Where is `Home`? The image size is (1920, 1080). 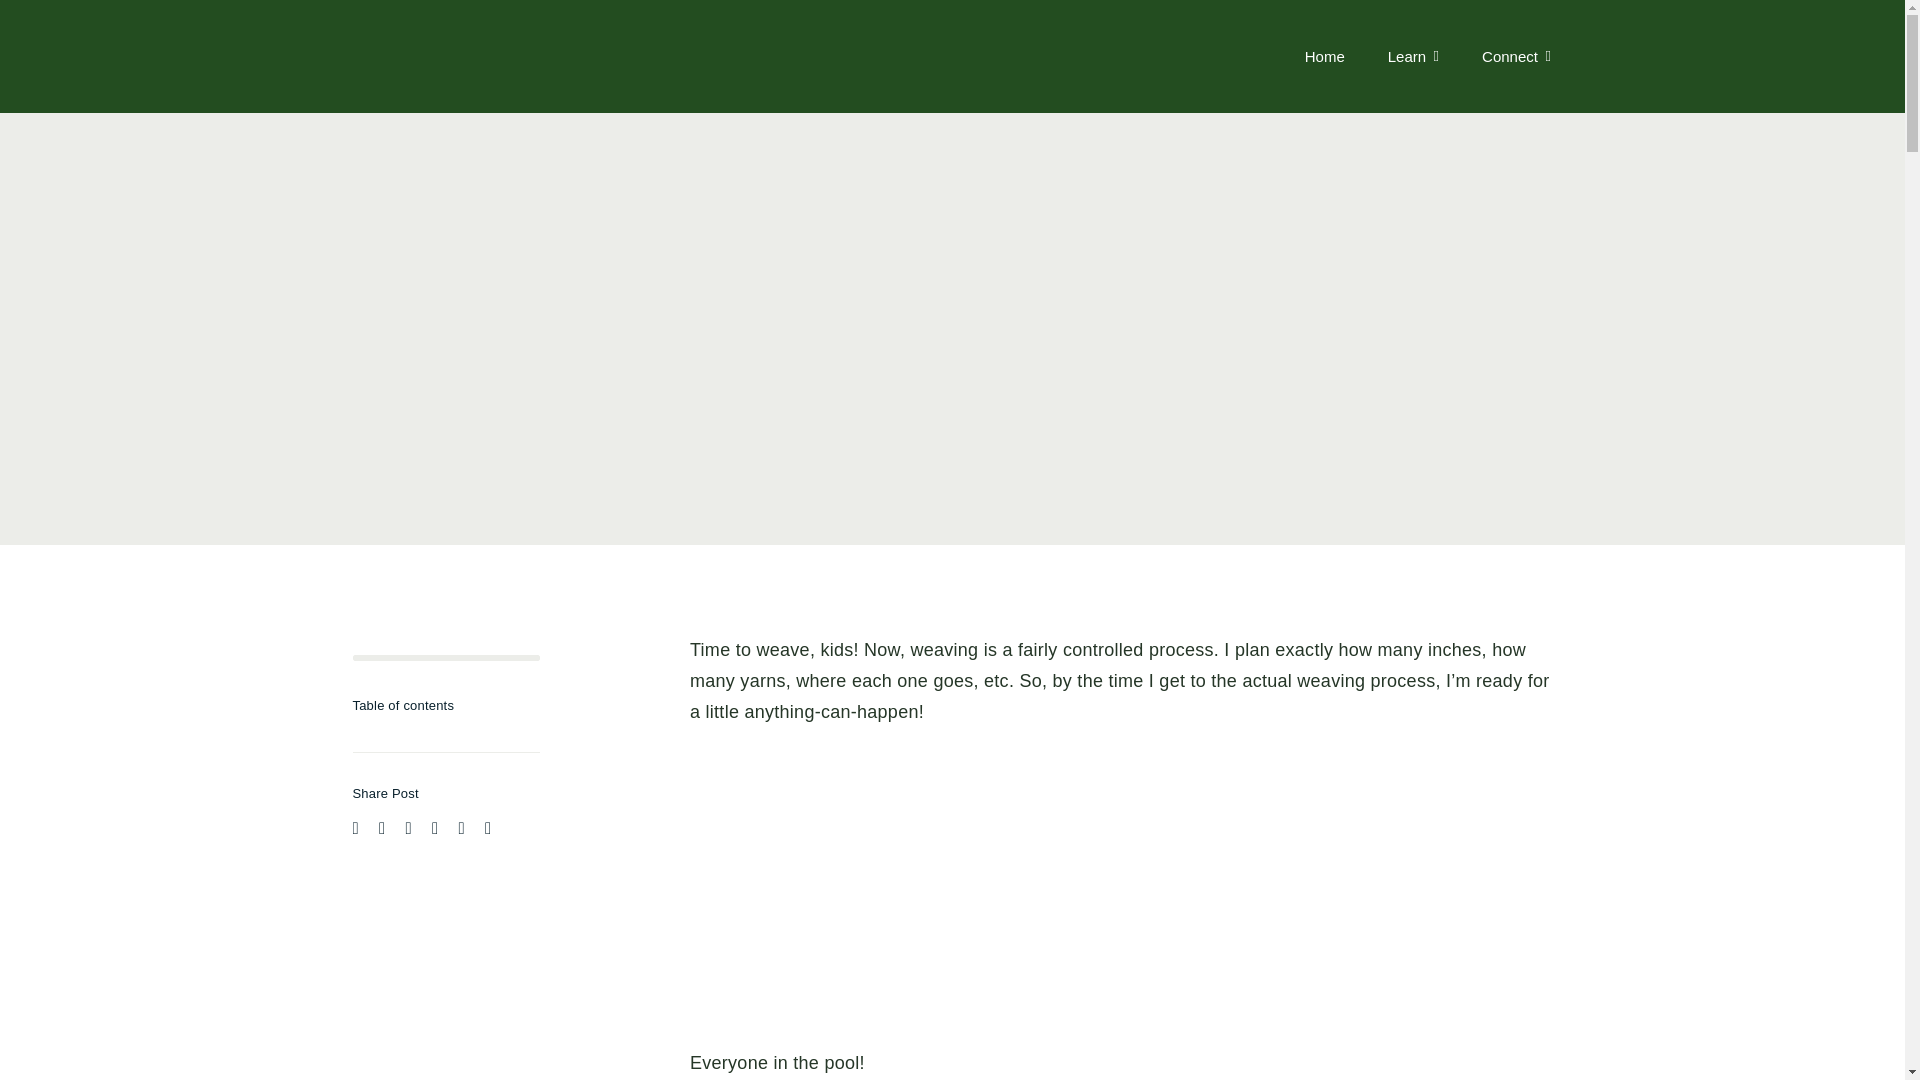
Home is located at coordinates (1325, 56).